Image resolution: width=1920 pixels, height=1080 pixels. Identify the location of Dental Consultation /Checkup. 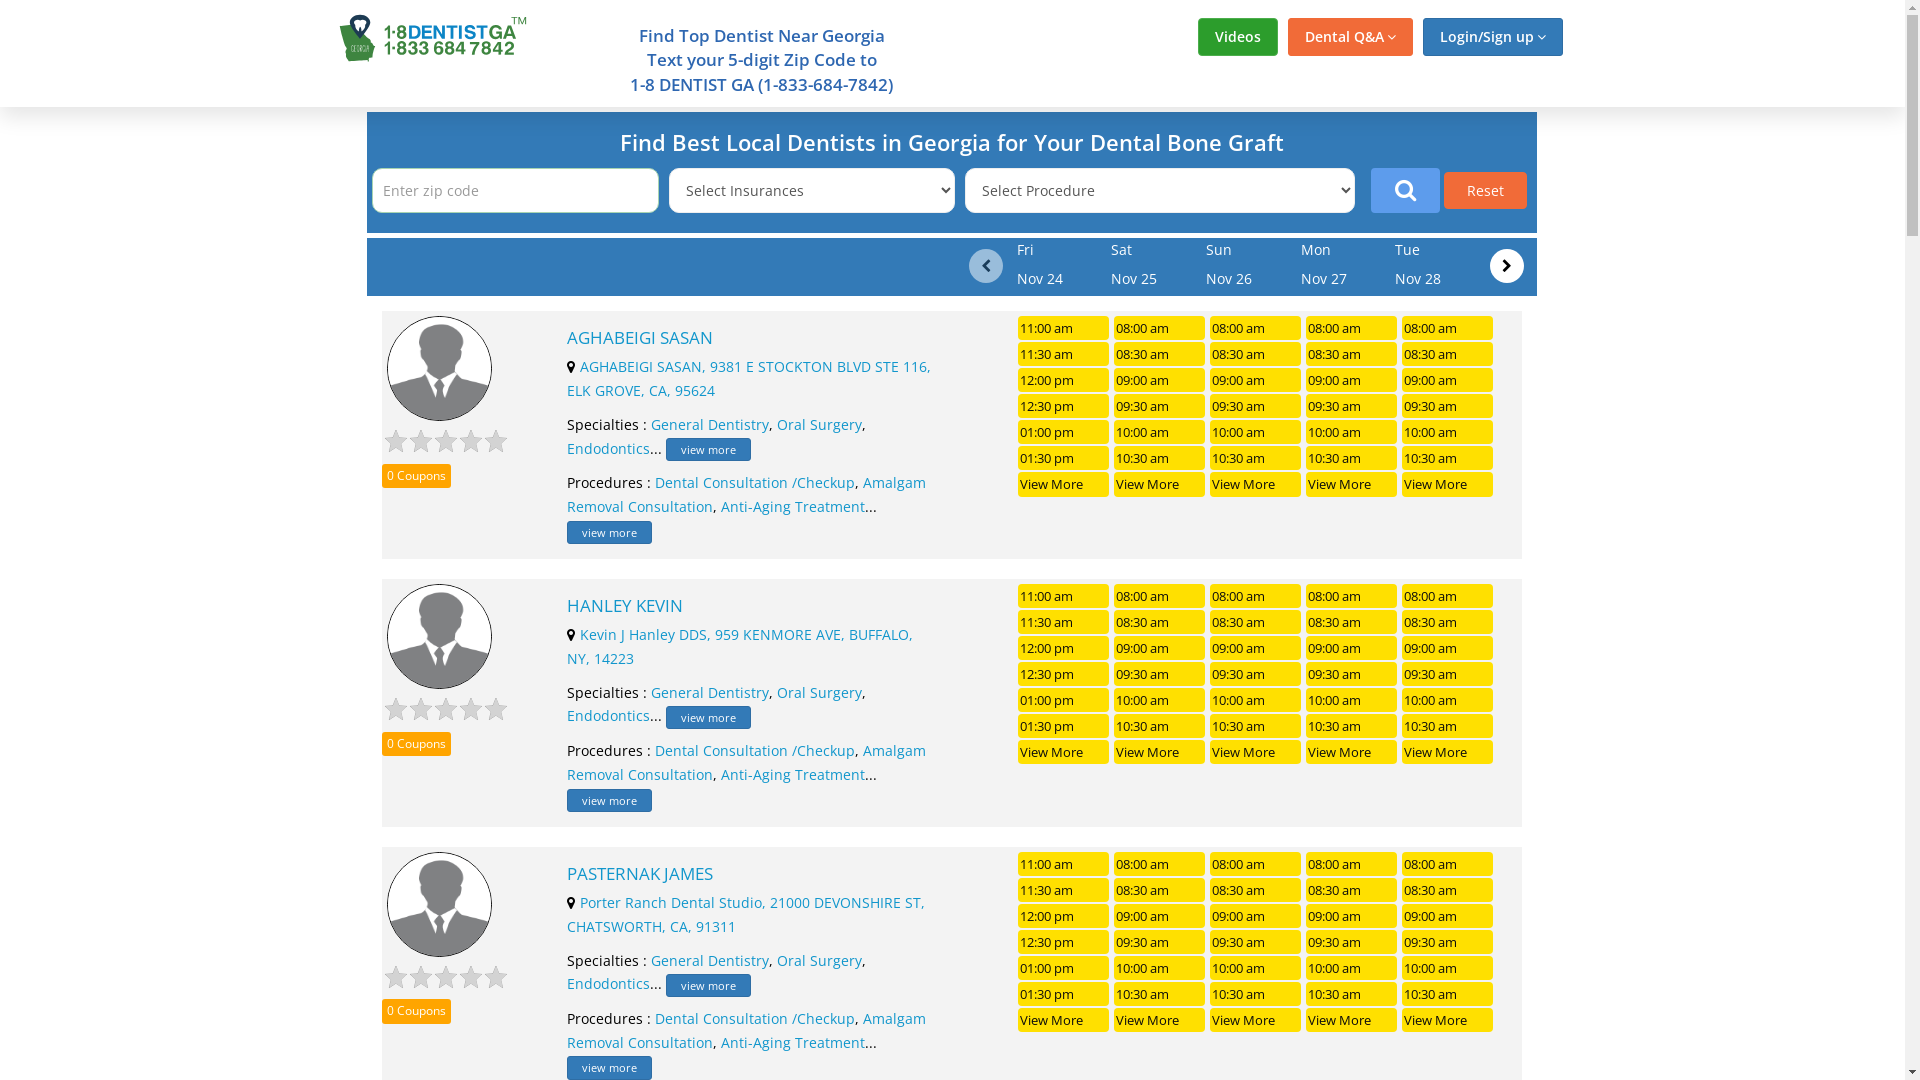
(755, 750).